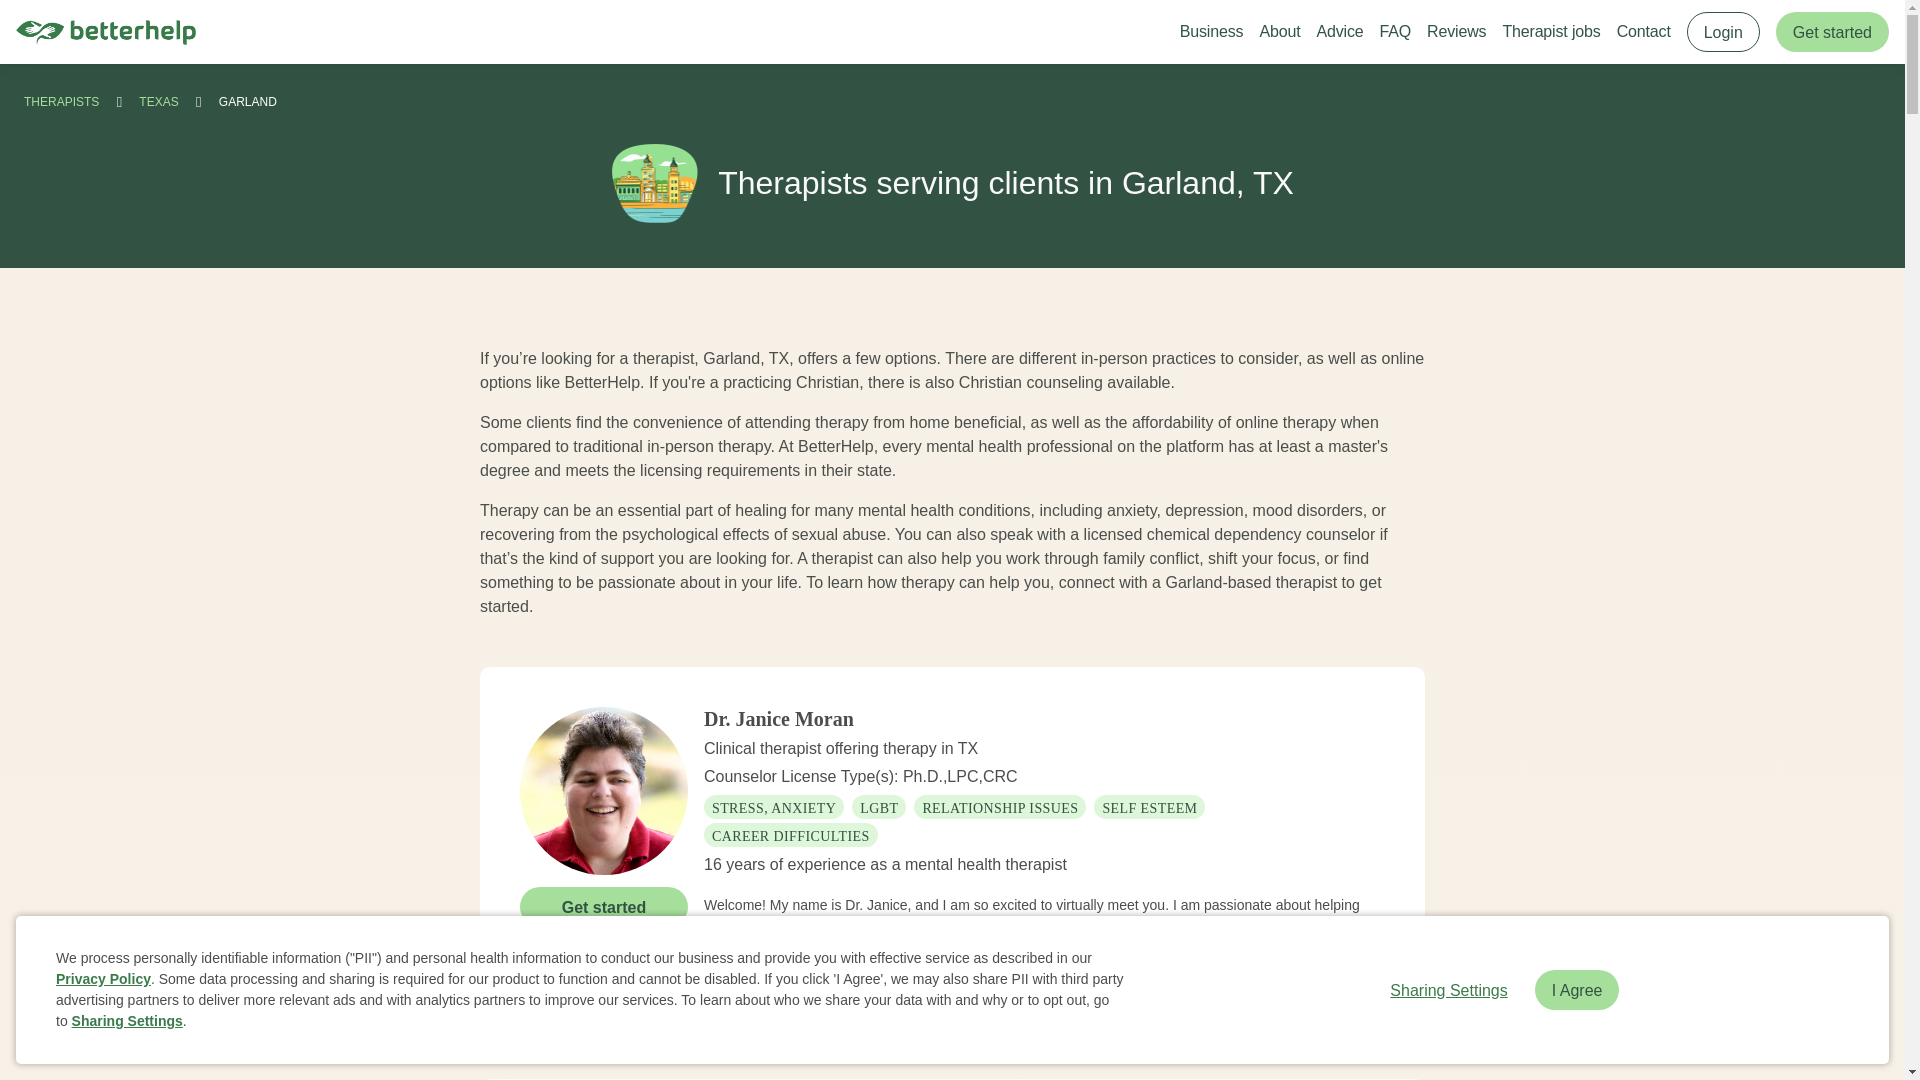  What do you see at coordinates (103, 978) in the screenshot?
I see `Privacy Policy` at bounding box center [103, 978].